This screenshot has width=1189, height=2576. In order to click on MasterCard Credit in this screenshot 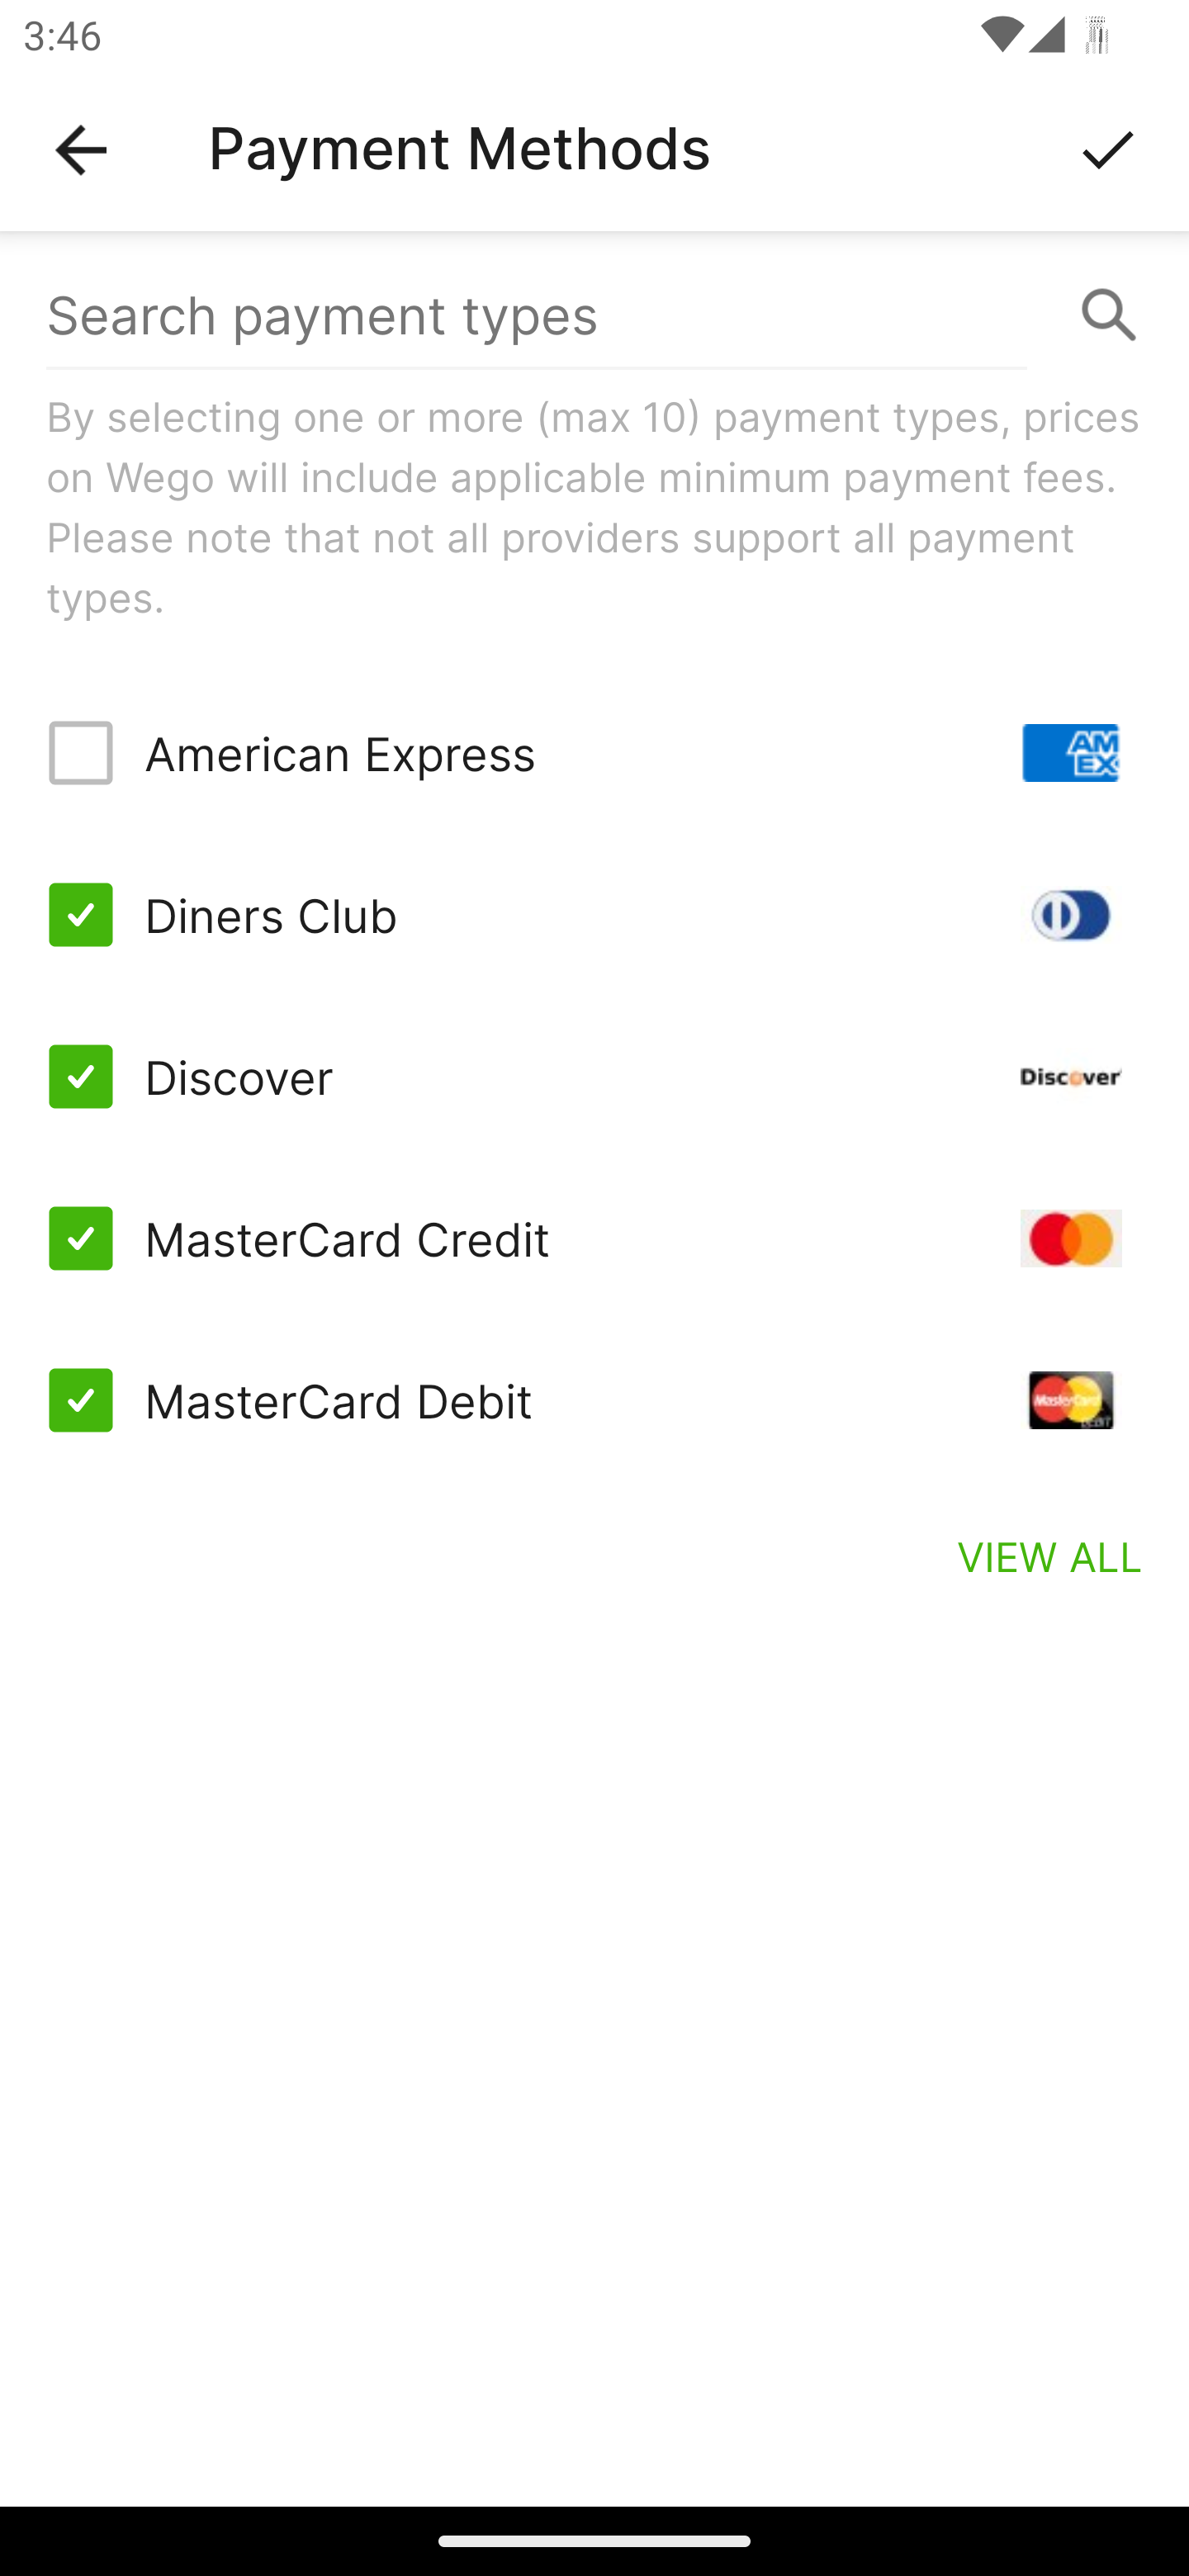, I will do `click(594, 1237)`.